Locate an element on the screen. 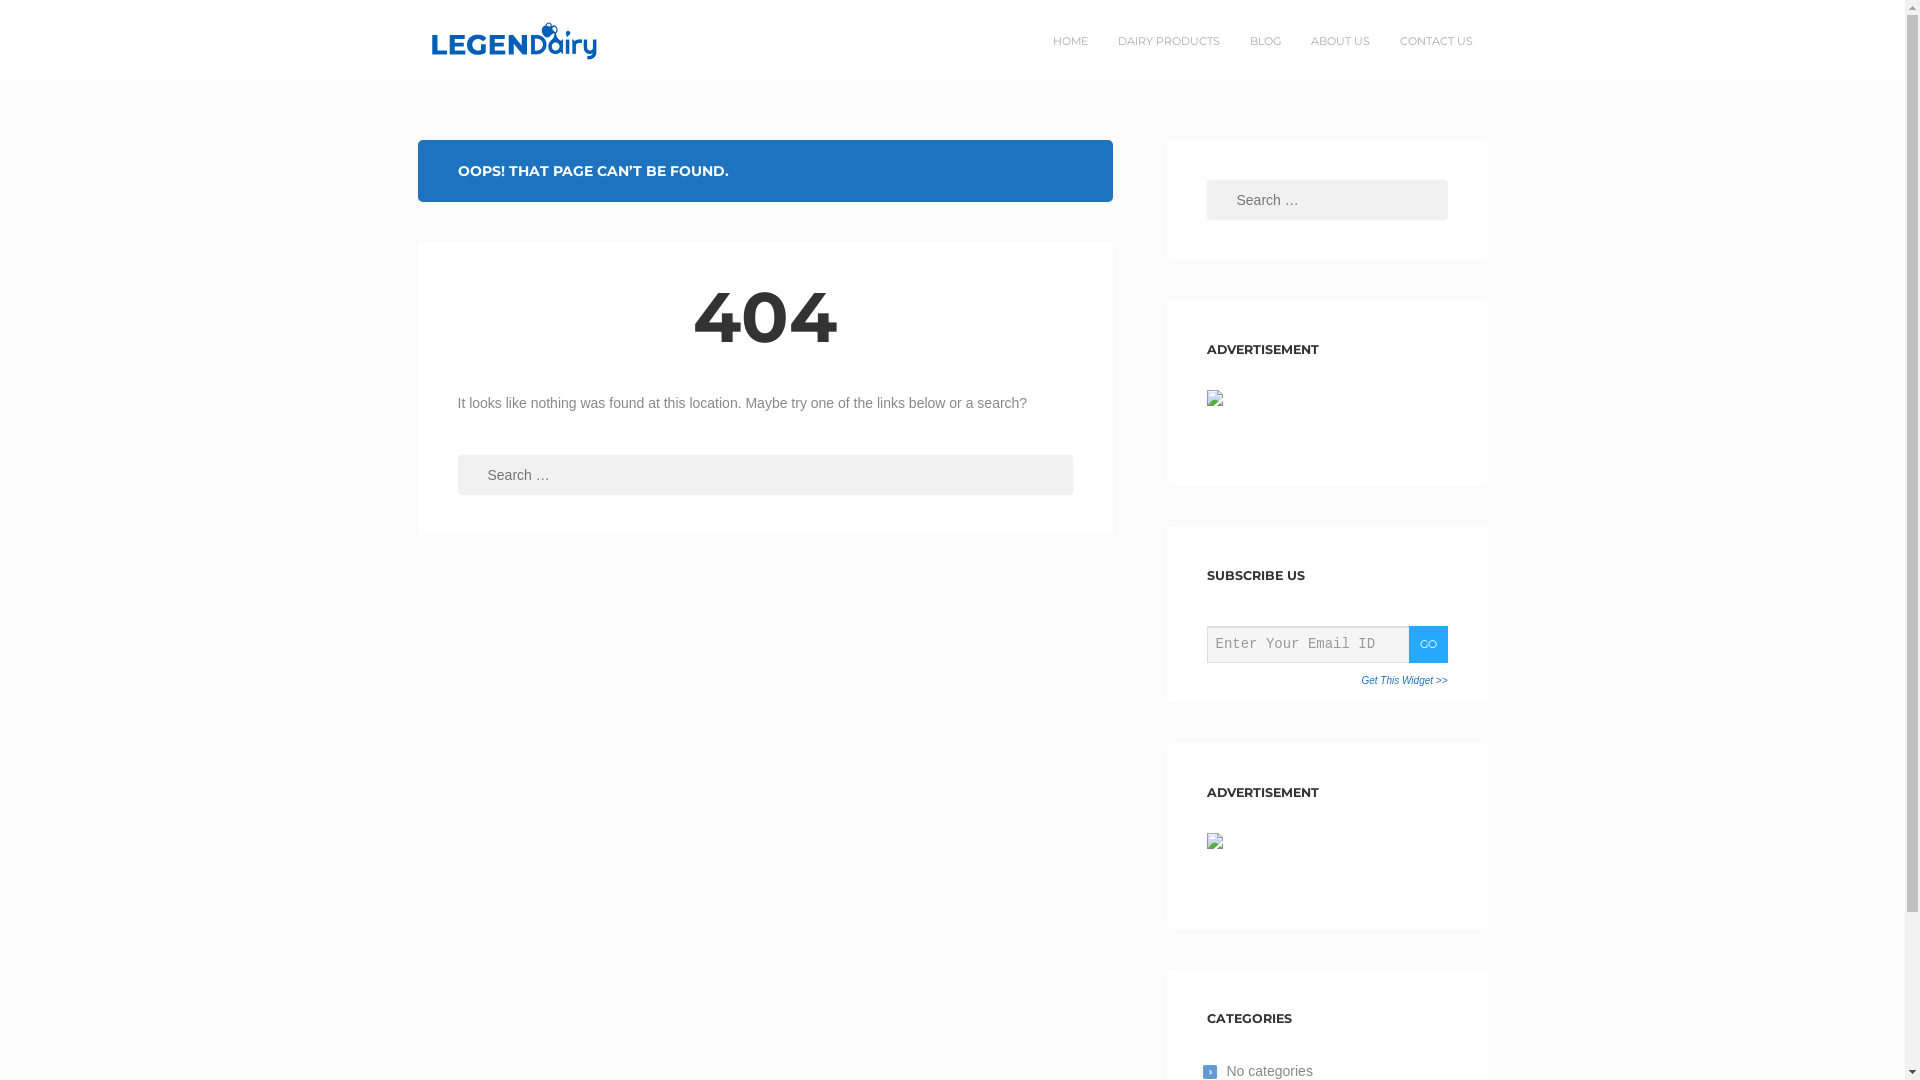 This screenshot has width=1920, height=1080. ABOUT US is located at coordinates (1340, 41).